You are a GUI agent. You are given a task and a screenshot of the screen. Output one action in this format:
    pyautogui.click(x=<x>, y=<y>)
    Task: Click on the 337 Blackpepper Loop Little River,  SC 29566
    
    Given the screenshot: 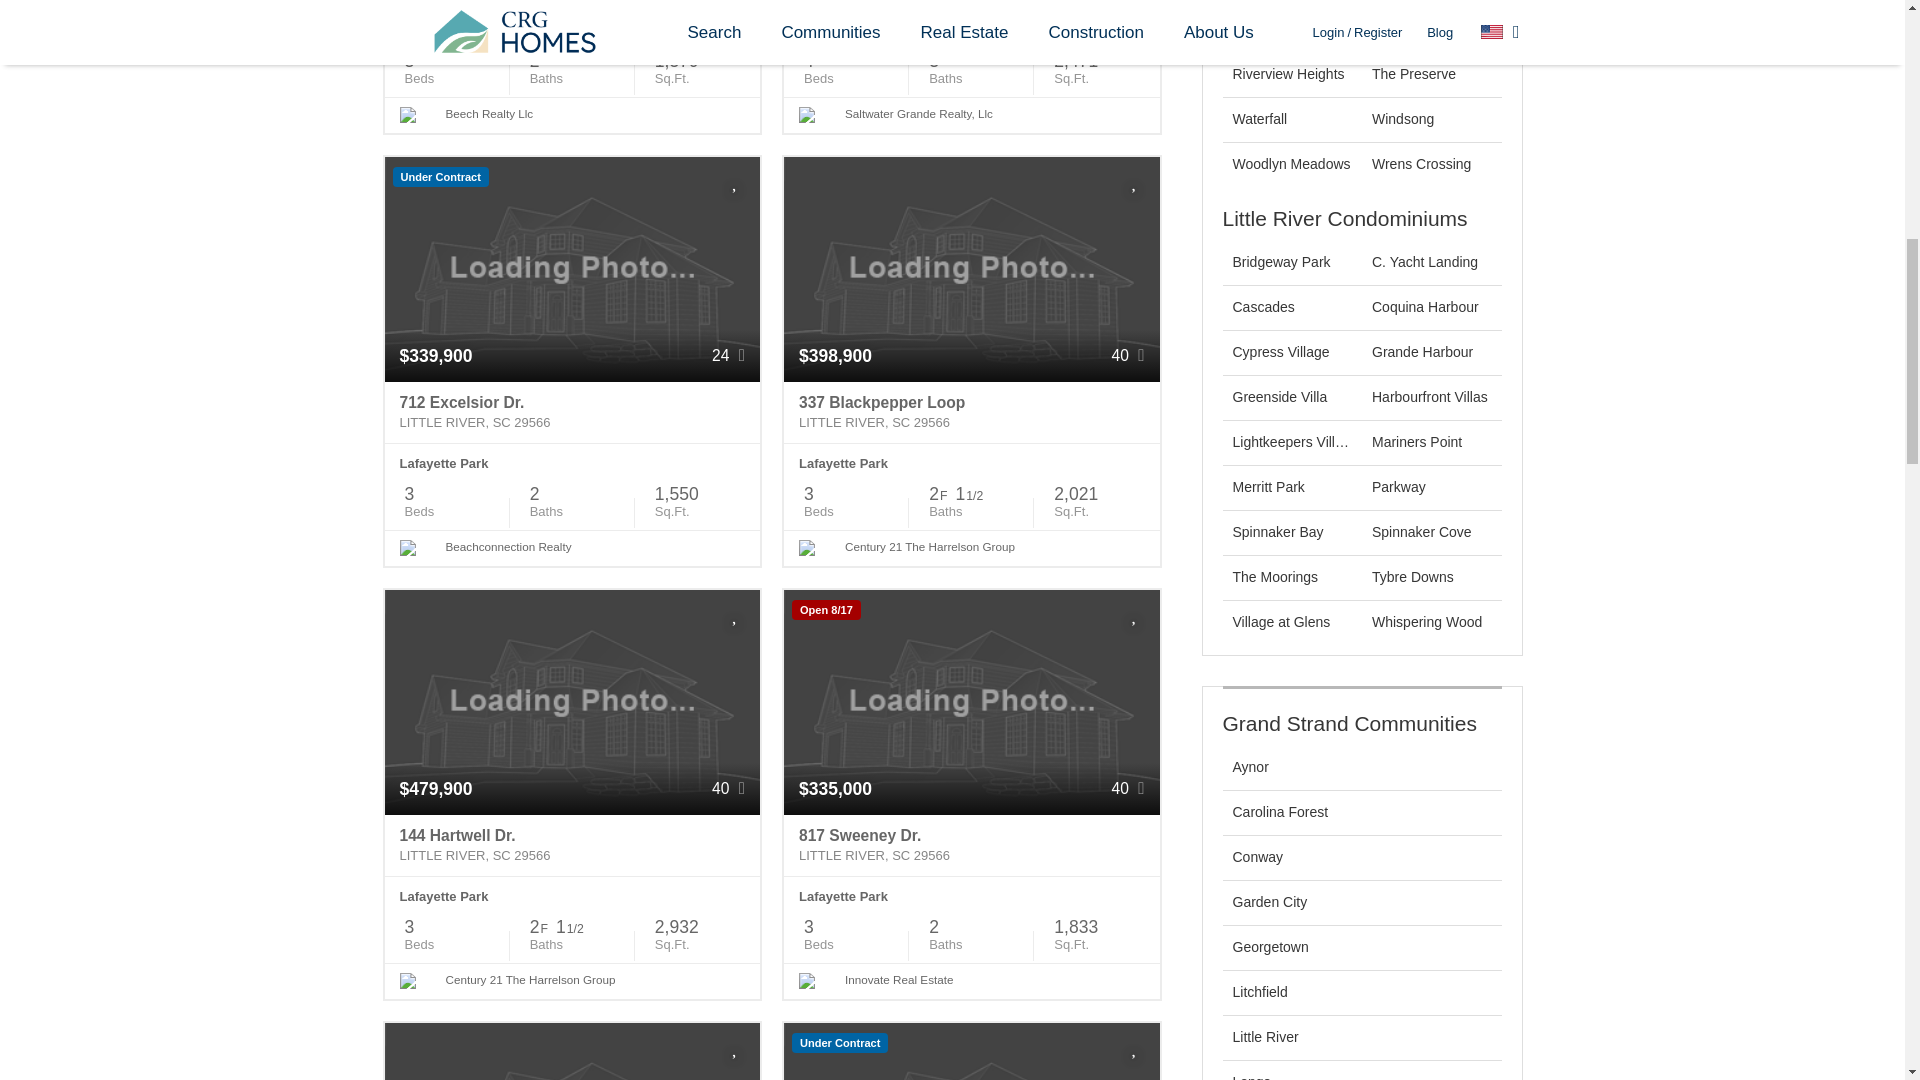 What is the action you would take?
    pyautogui.click(x=971, y=412)
    